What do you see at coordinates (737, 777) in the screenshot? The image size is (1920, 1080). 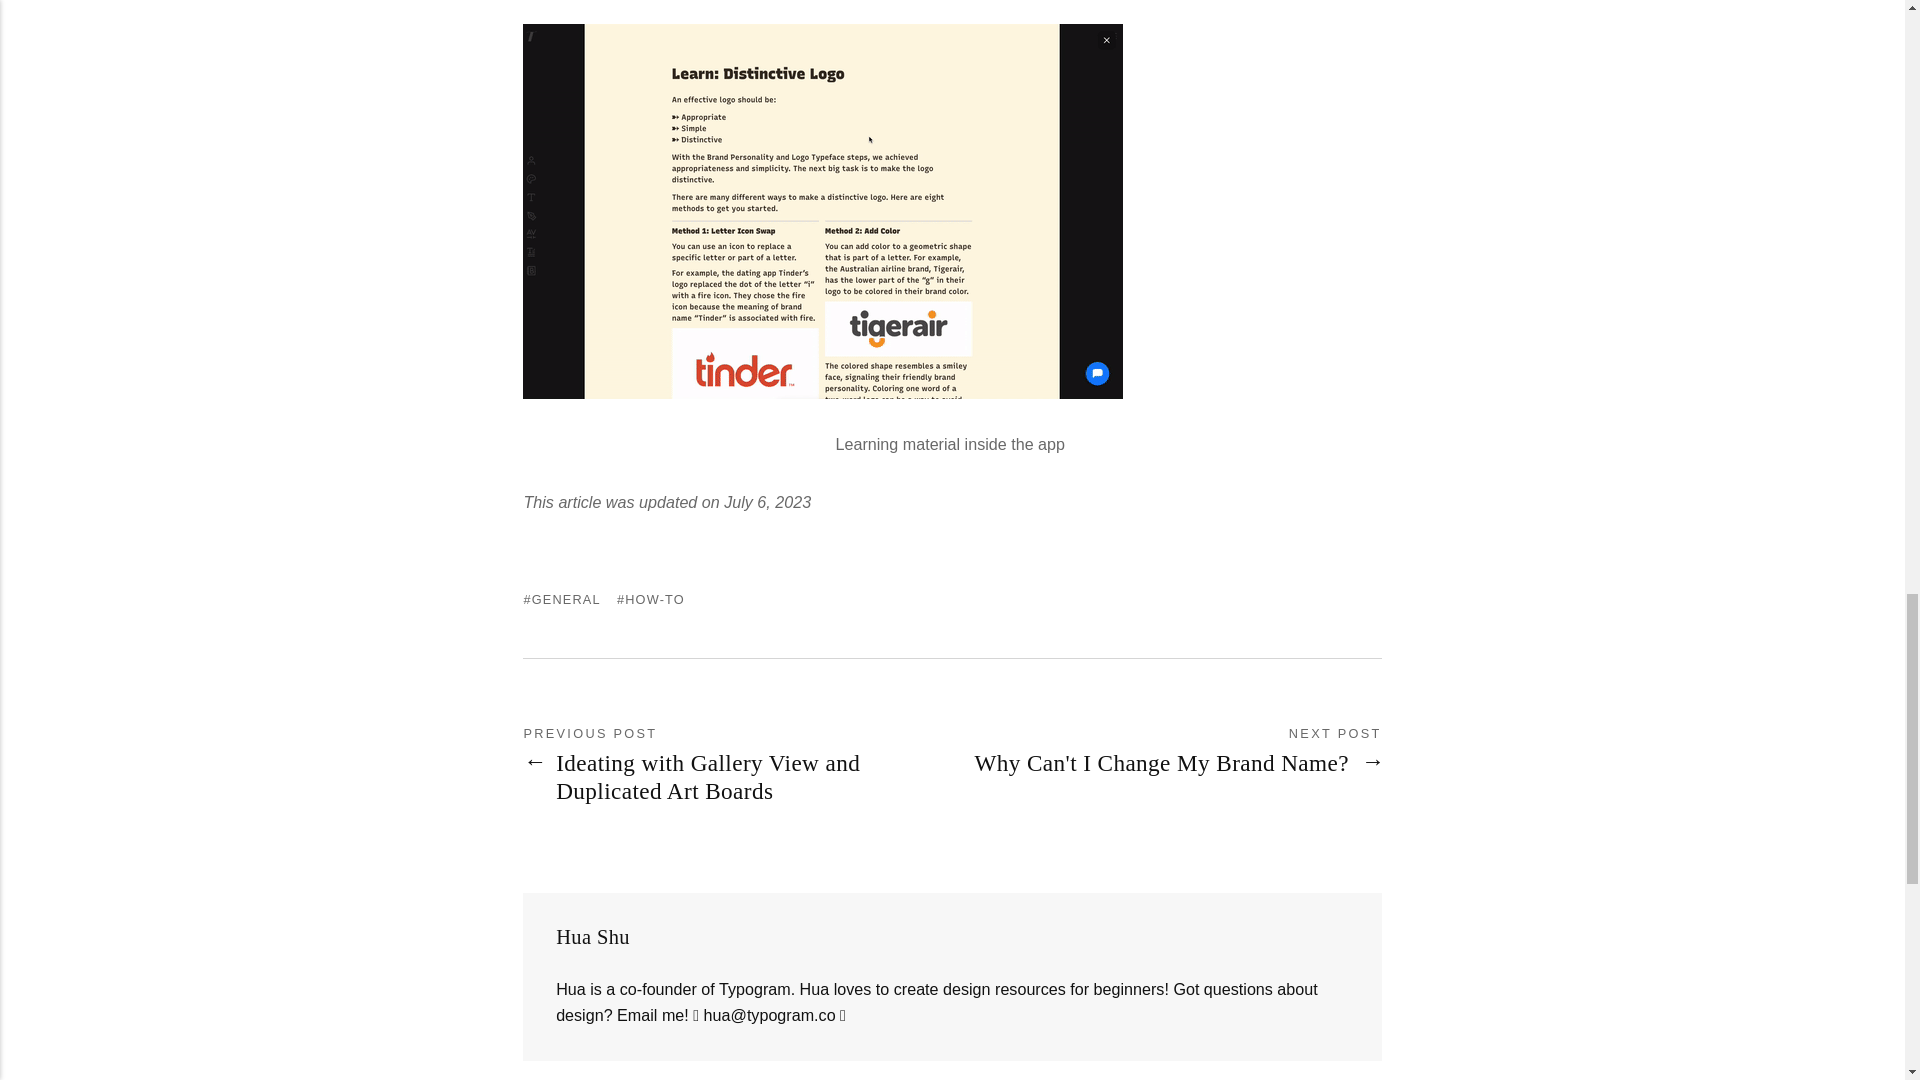 I see `Ideating with Gallery View and Duplicated Art Boards` at bounding box center [737, 777].